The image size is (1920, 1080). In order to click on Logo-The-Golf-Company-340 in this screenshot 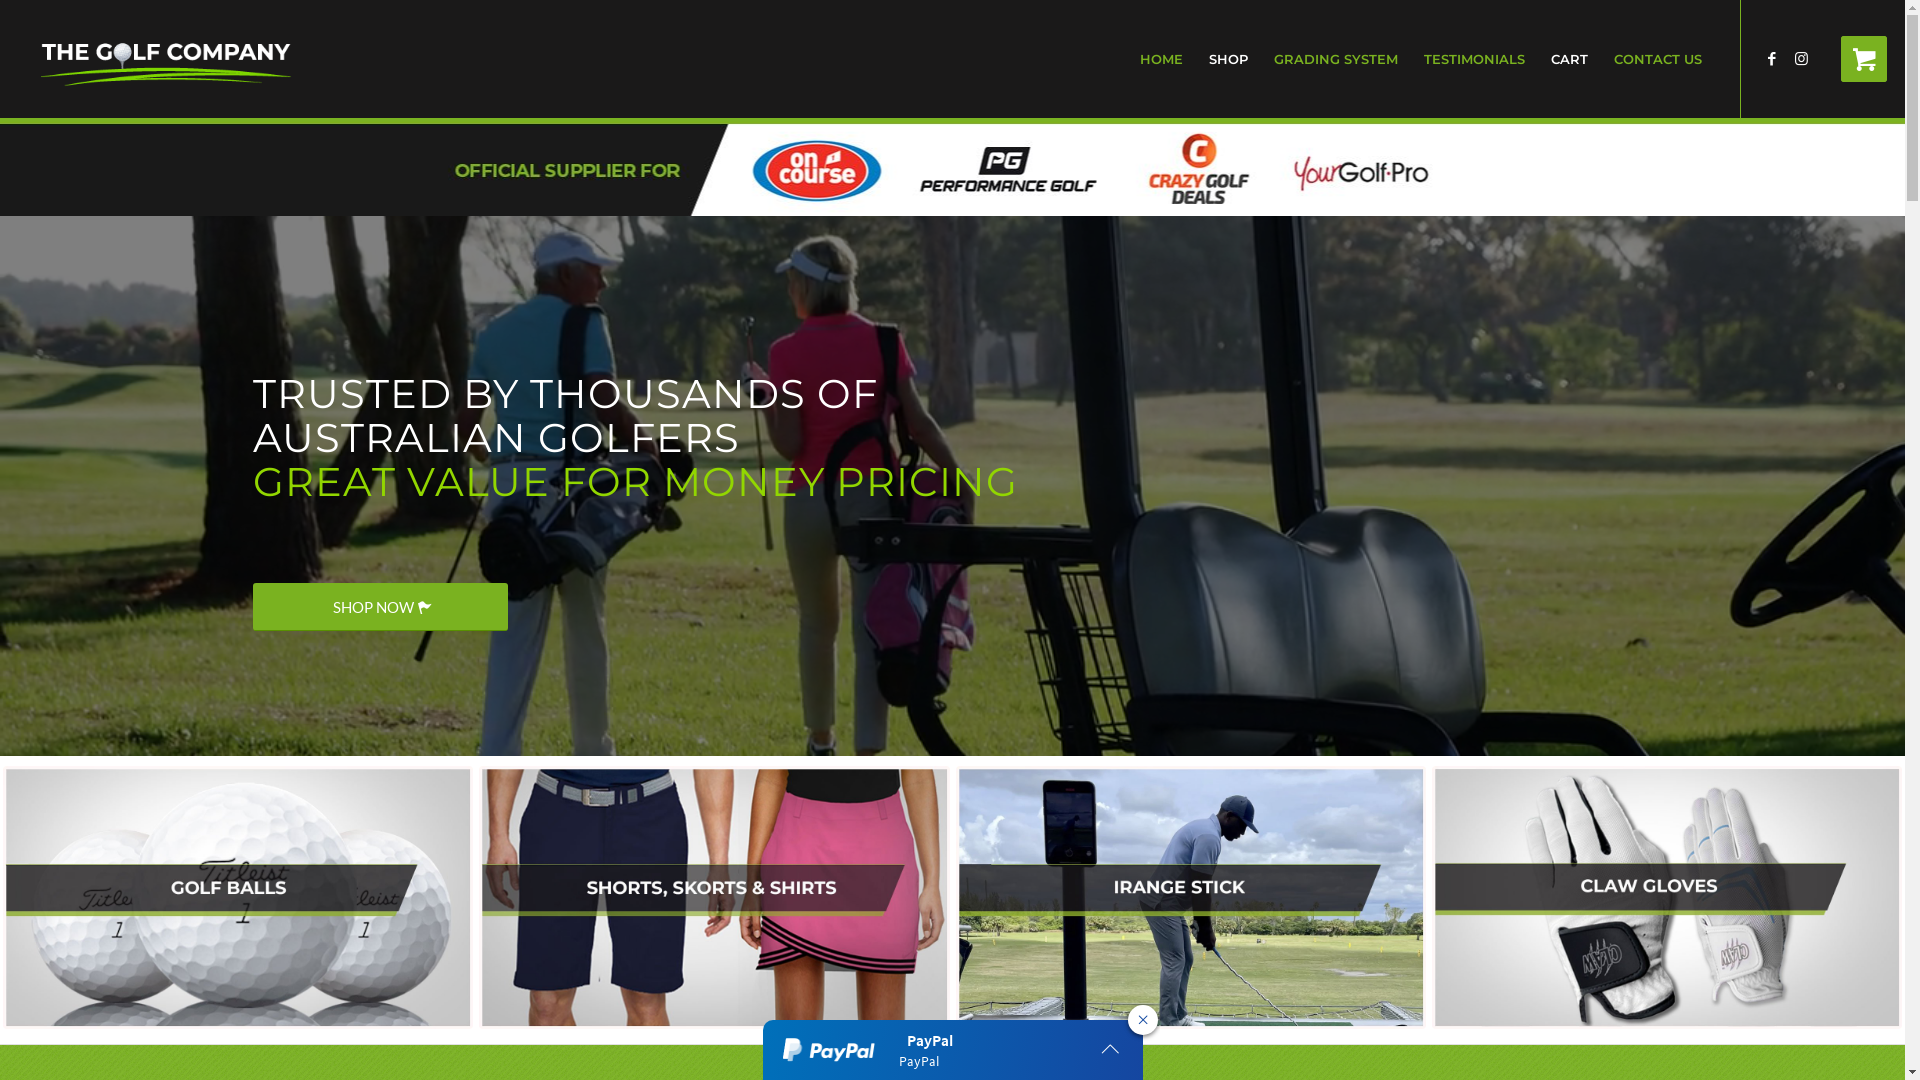, I will do `click(166, 59)`.